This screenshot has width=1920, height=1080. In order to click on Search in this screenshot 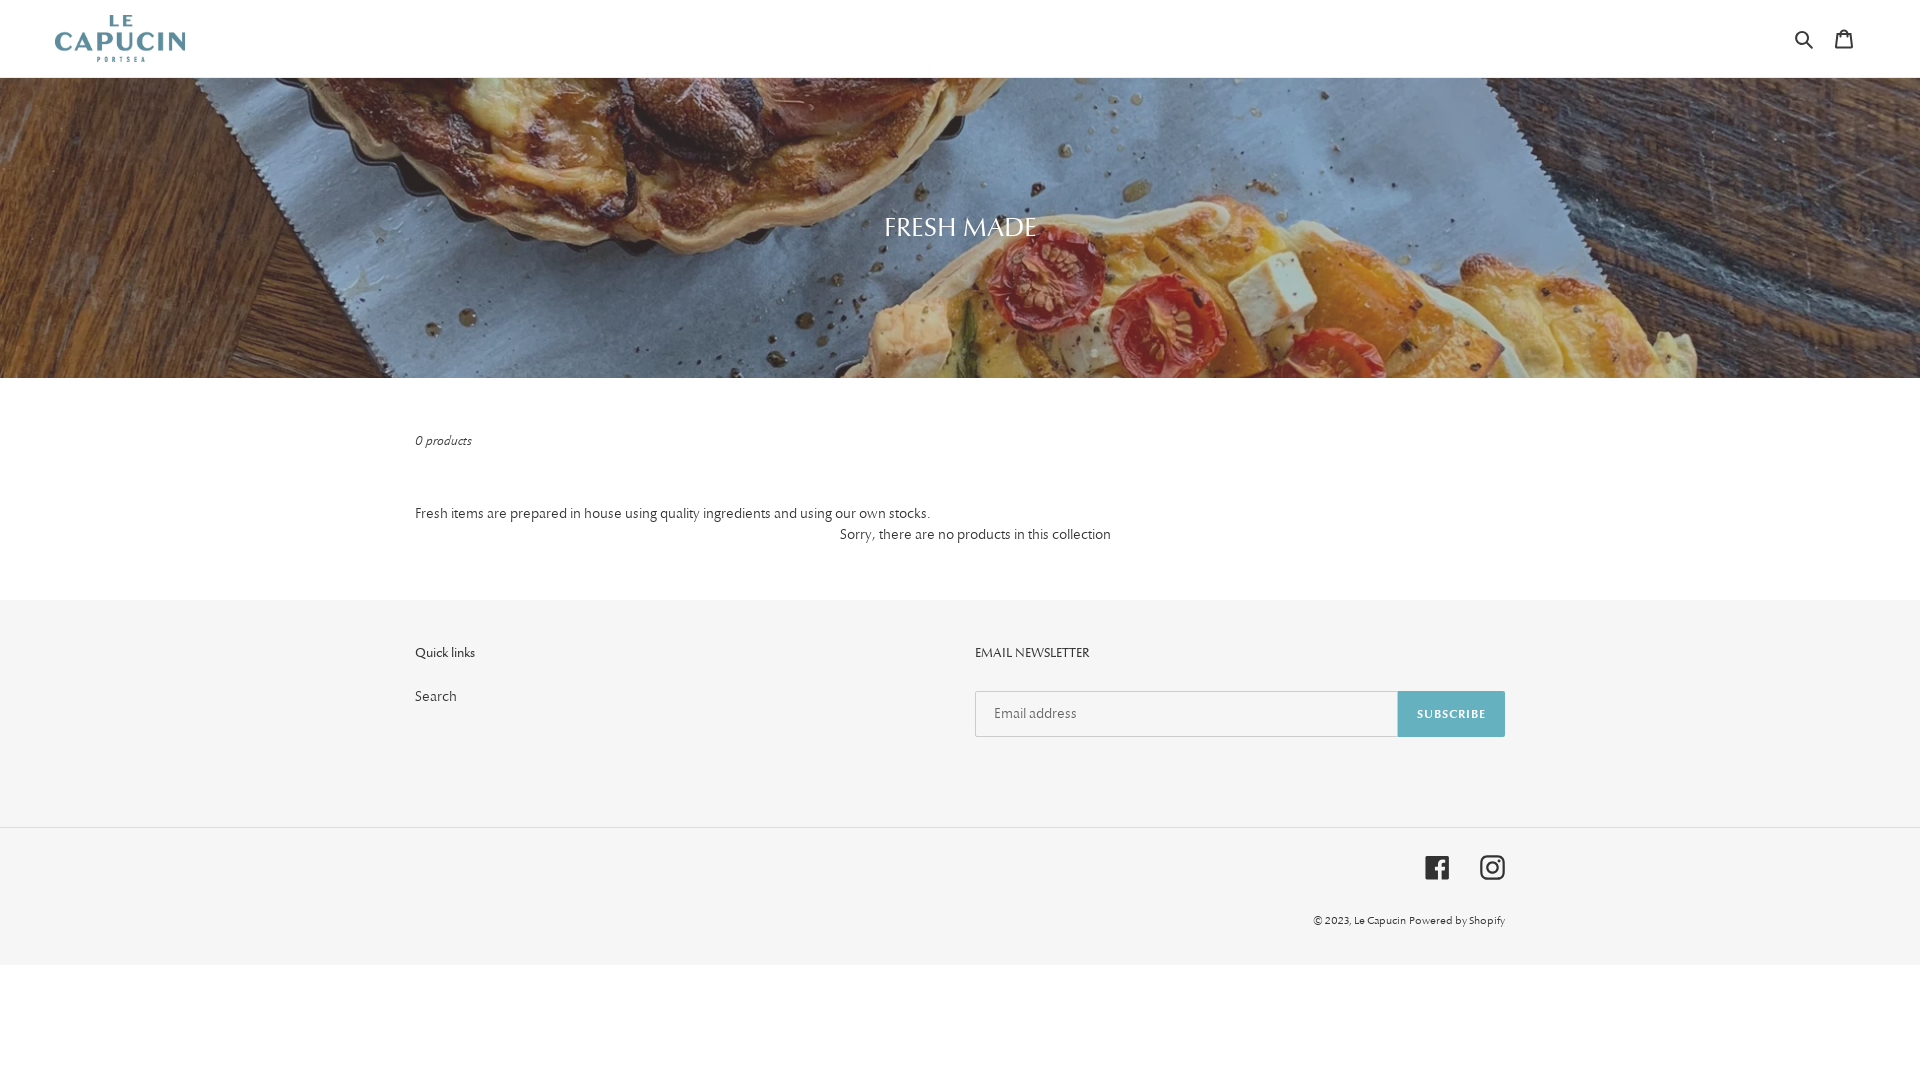, I will do `click(1806, 39)`.